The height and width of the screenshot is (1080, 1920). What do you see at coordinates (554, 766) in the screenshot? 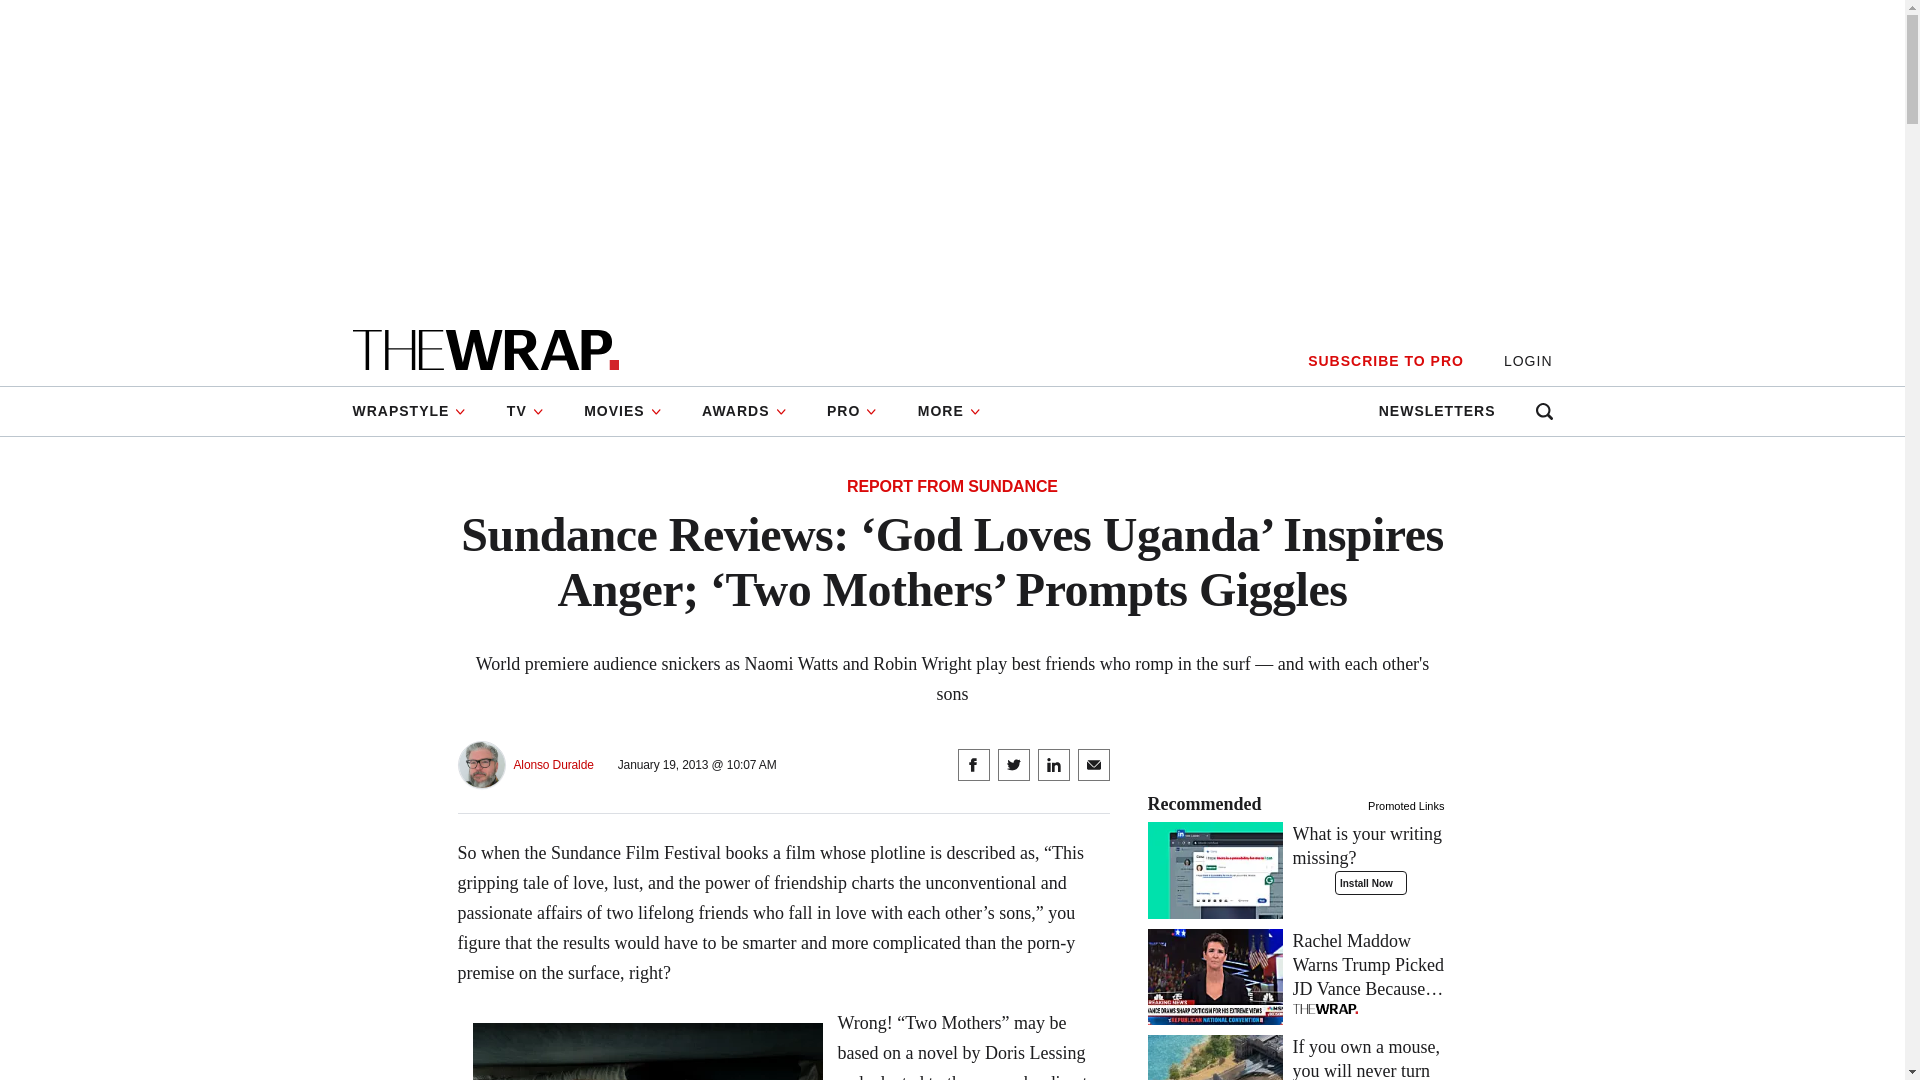
I see `Posts by Alonso Duralde` at bounding box center [554, 766].